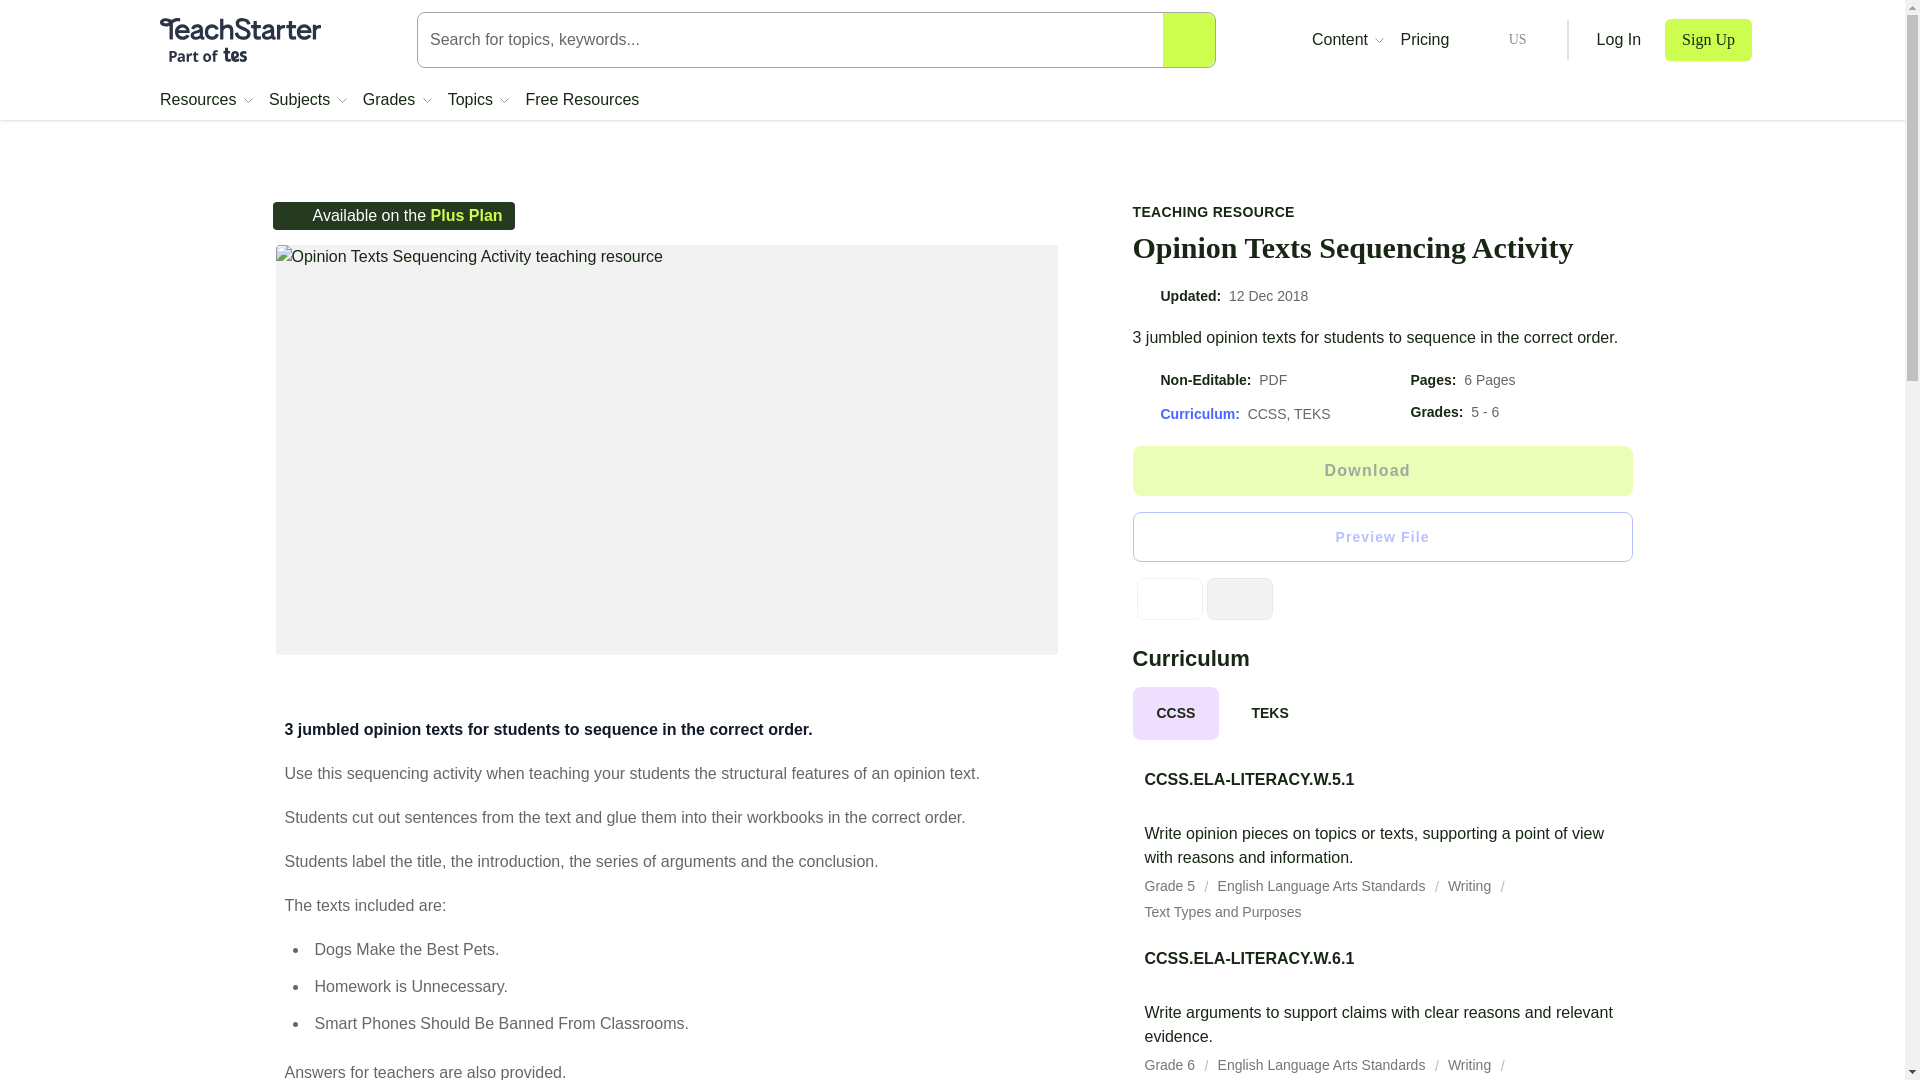  I want to click on Change location, so click(1500, 40).